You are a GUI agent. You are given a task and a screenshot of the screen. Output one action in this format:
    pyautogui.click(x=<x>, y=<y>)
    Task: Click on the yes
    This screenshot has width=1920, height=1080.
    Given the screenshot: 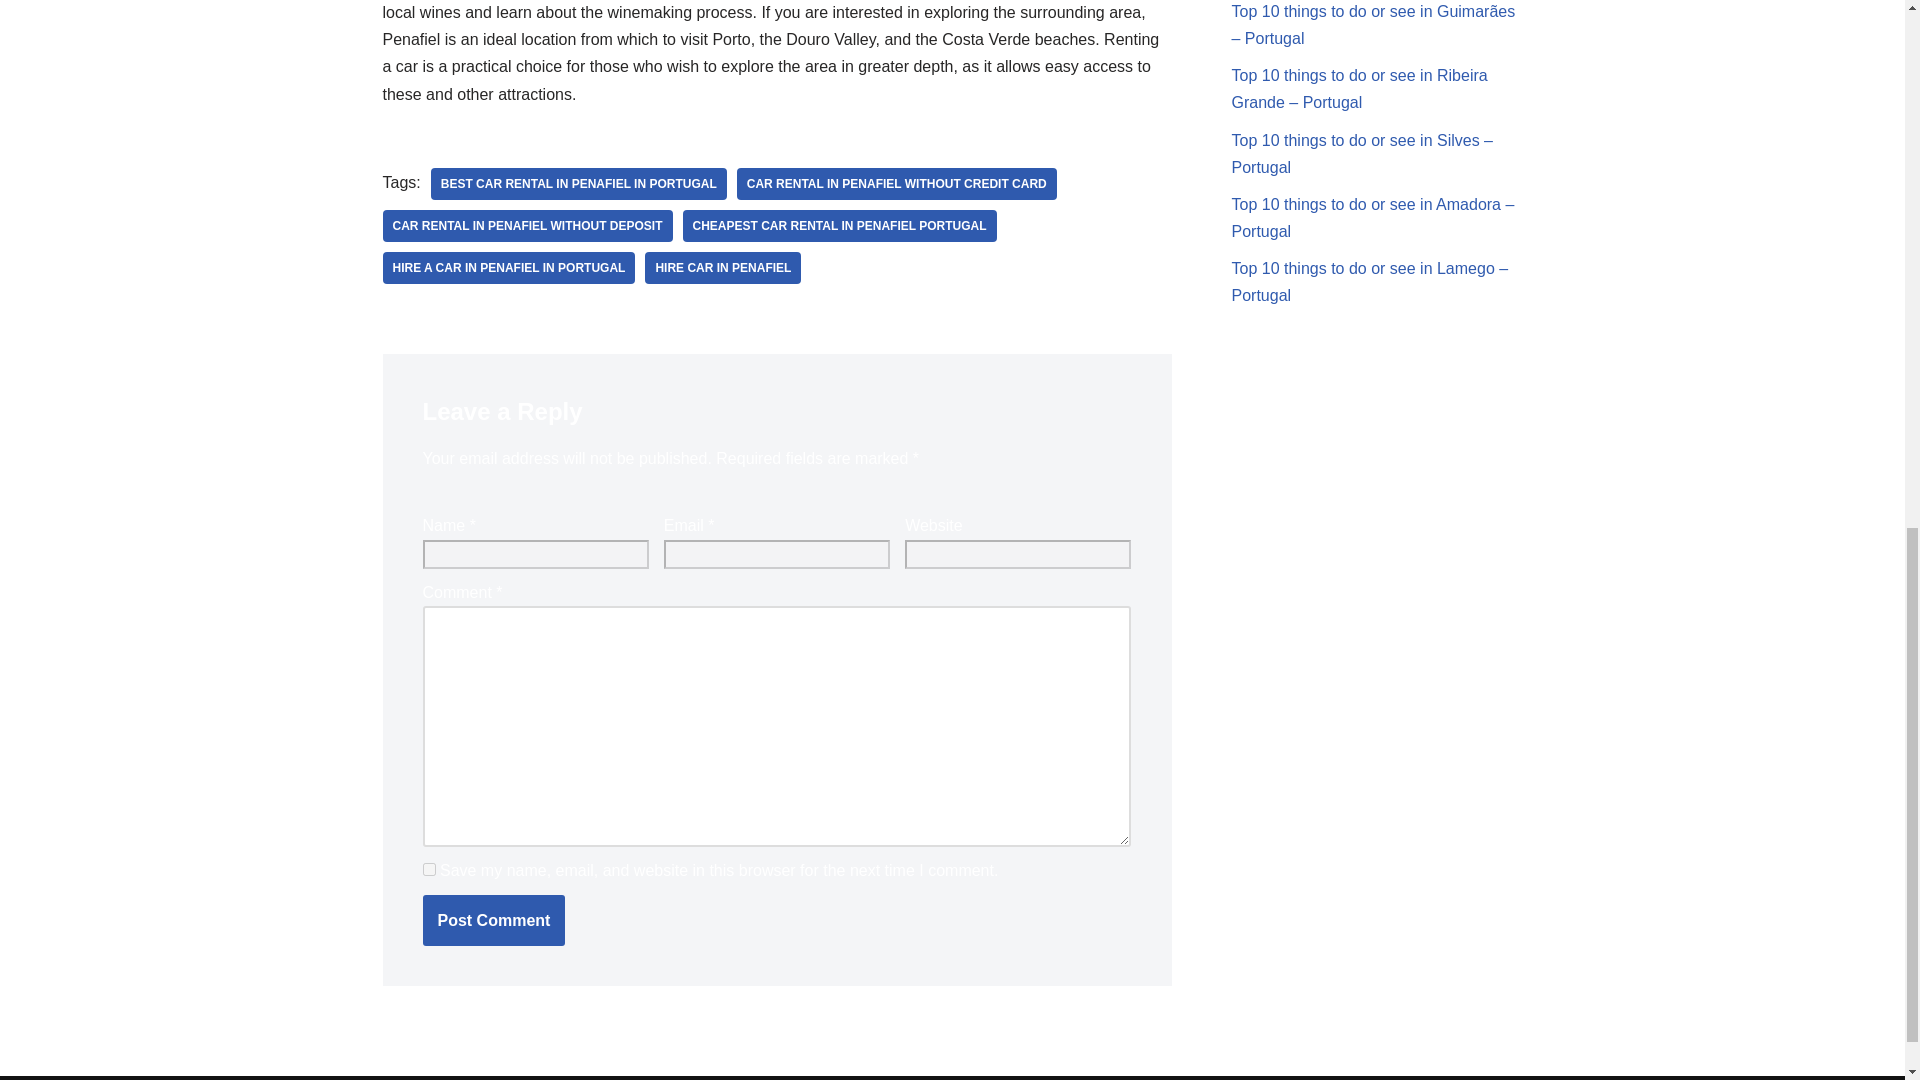 What is the action you would take?
    pyautogui.click(x=428, y=868)
    